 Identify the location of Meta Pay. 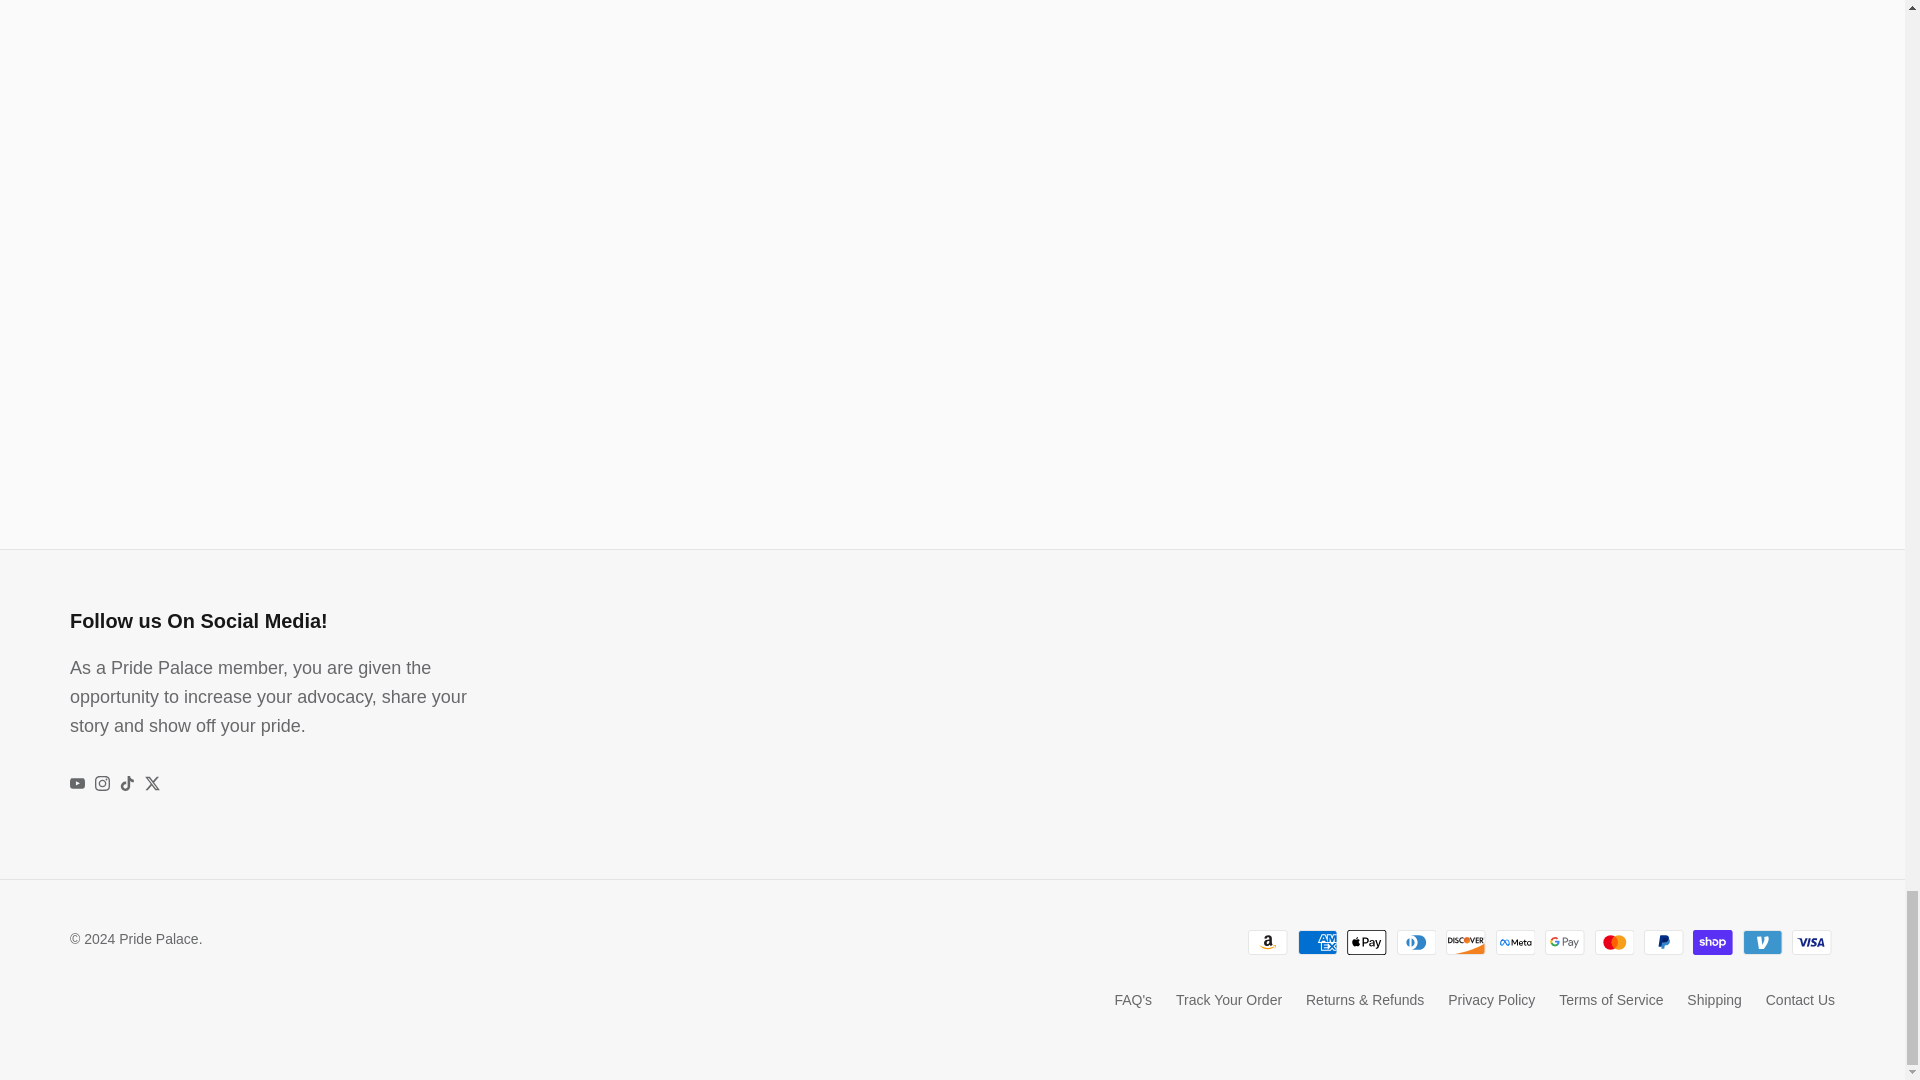
(1516, 942).